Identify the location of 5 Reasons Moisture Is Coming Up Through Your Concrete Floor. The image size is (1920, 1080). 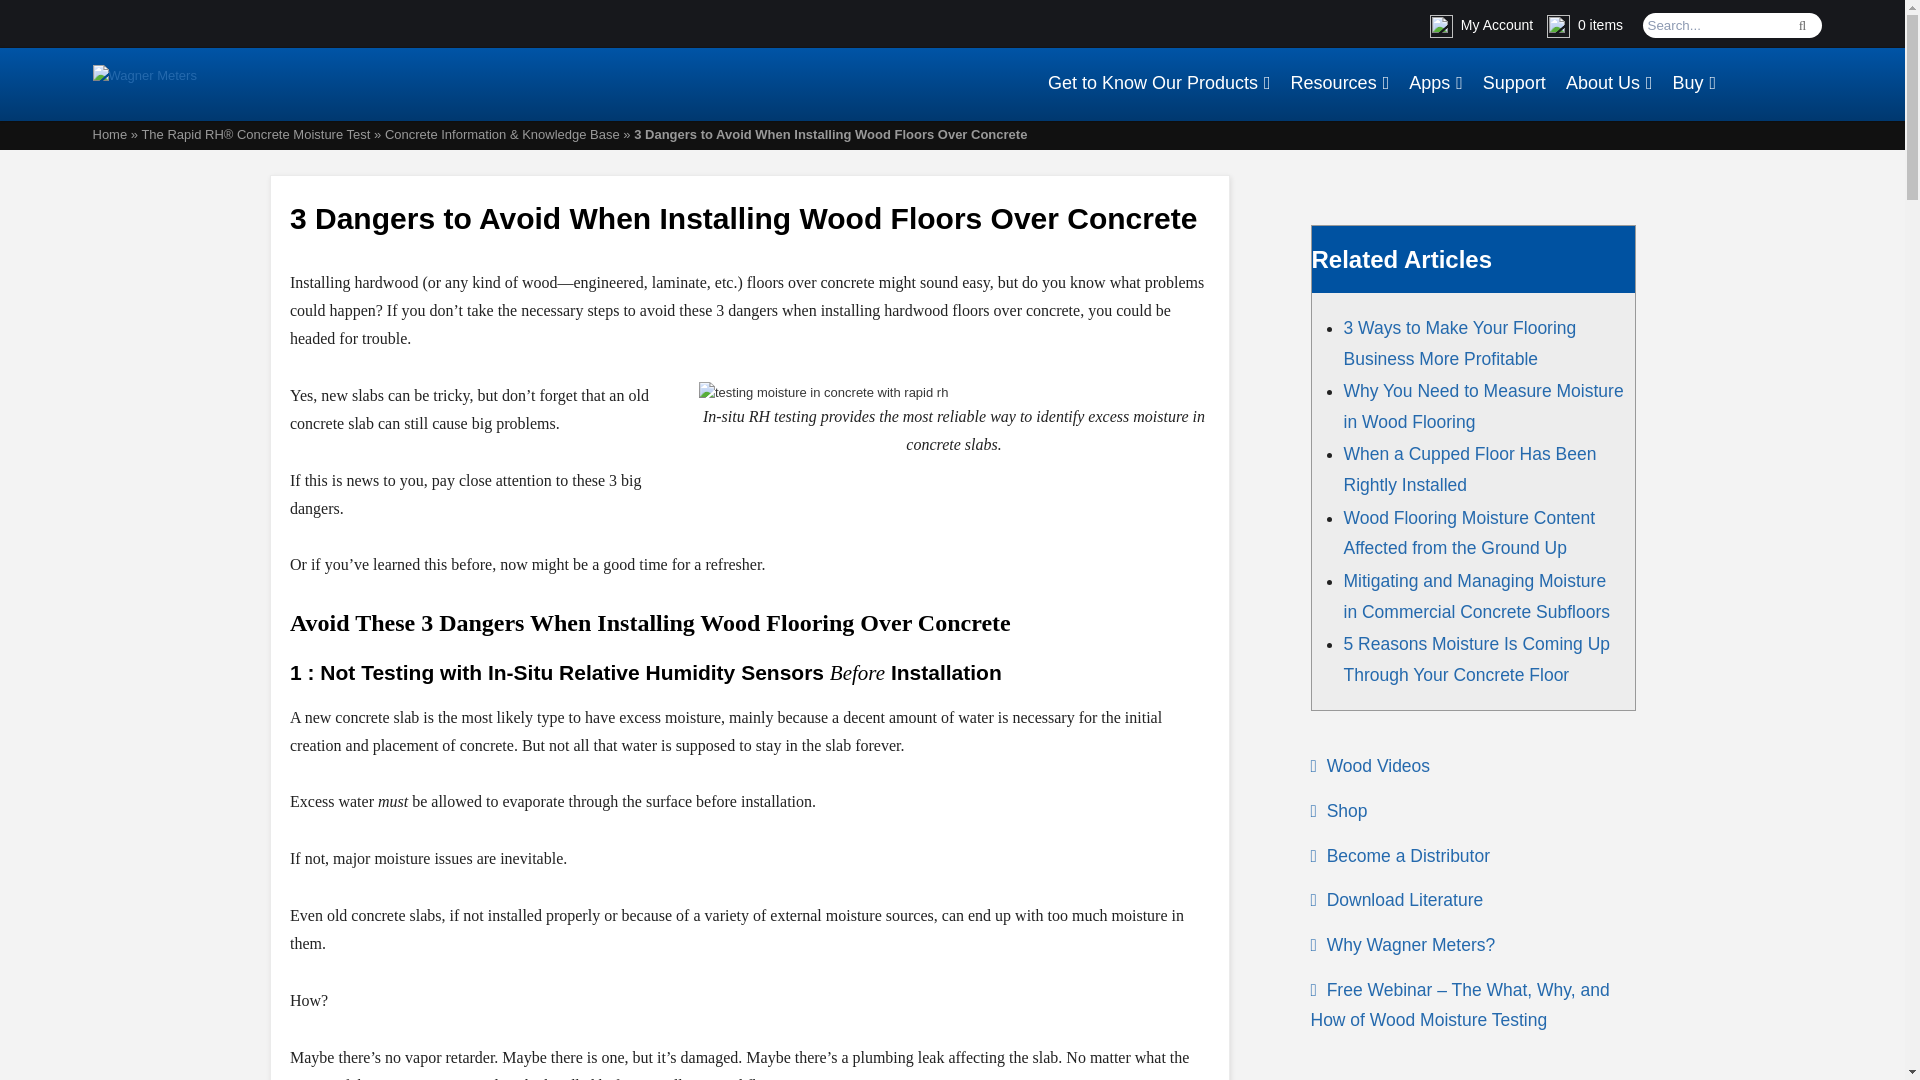
(1477, 658).